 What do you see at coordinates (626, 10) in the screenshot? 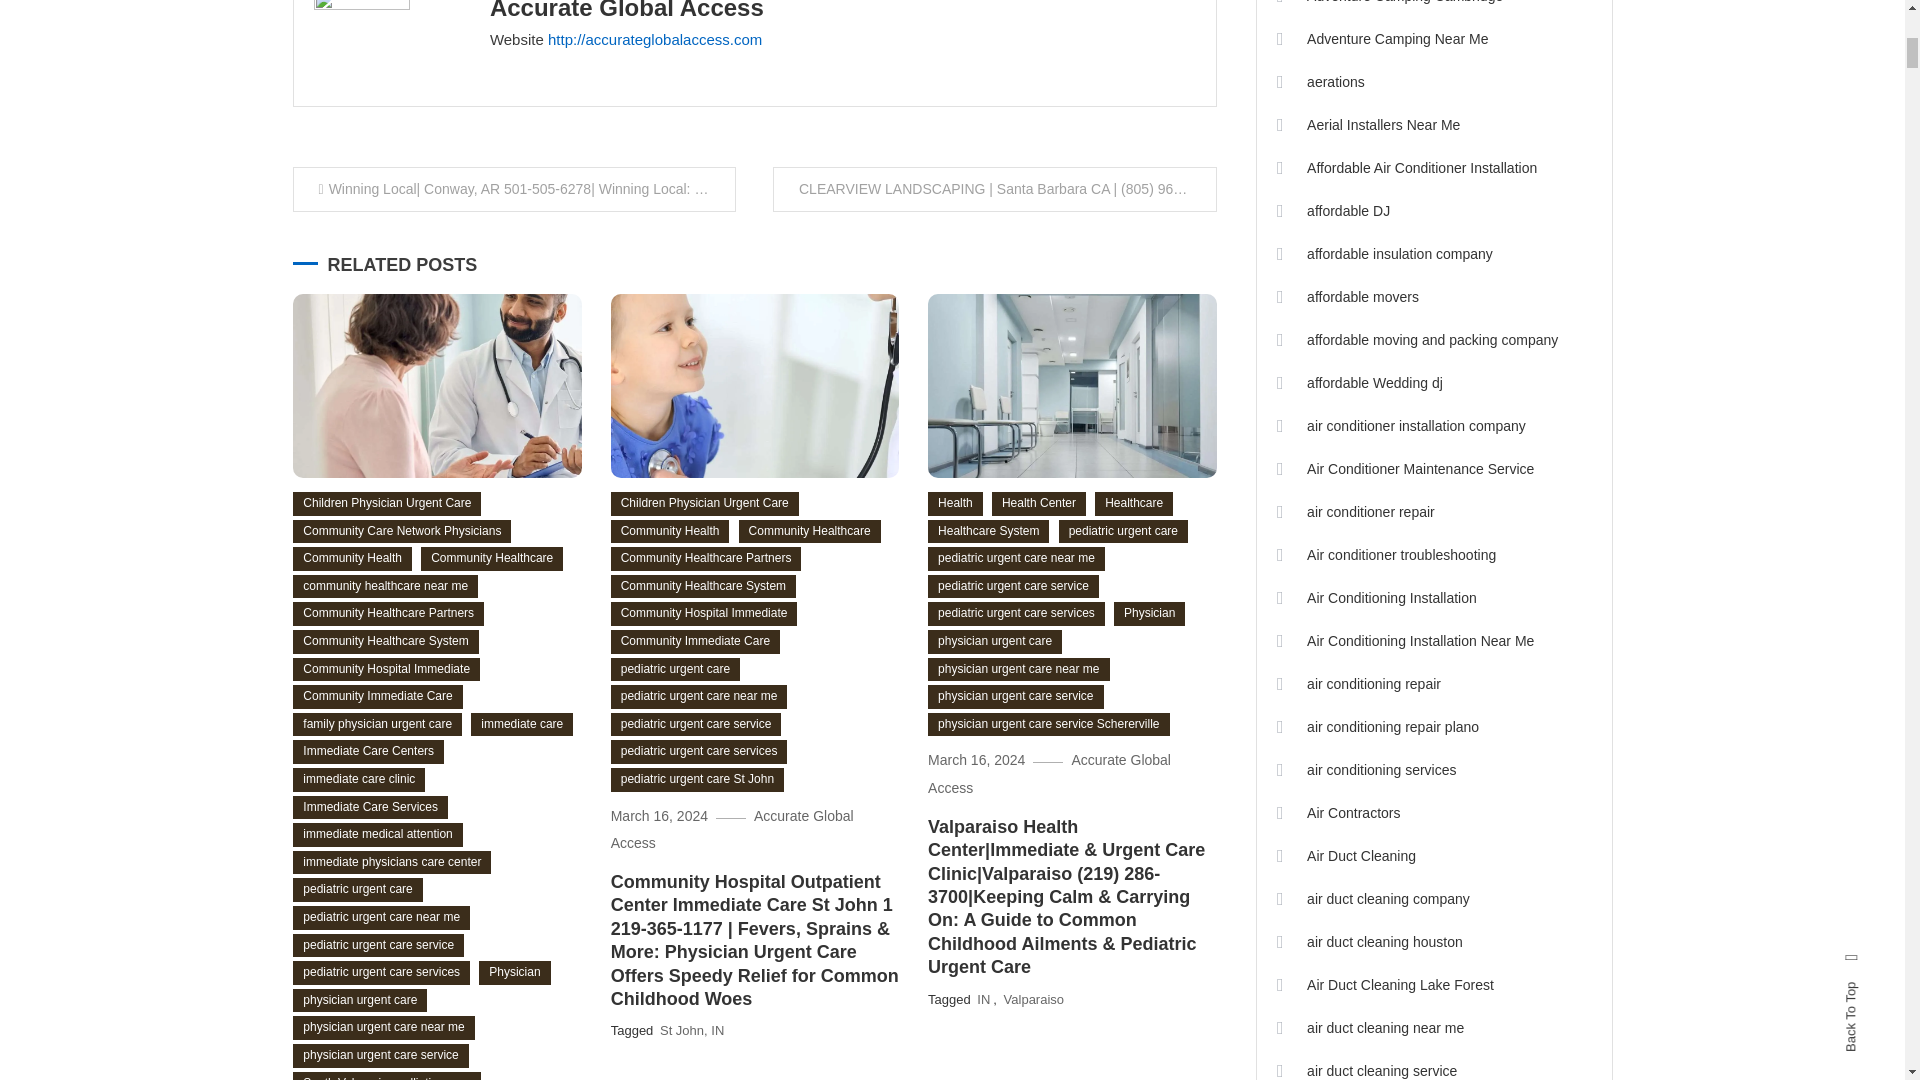
I see `Posts by Accurate Global Access` at bounding box center [626, 10].